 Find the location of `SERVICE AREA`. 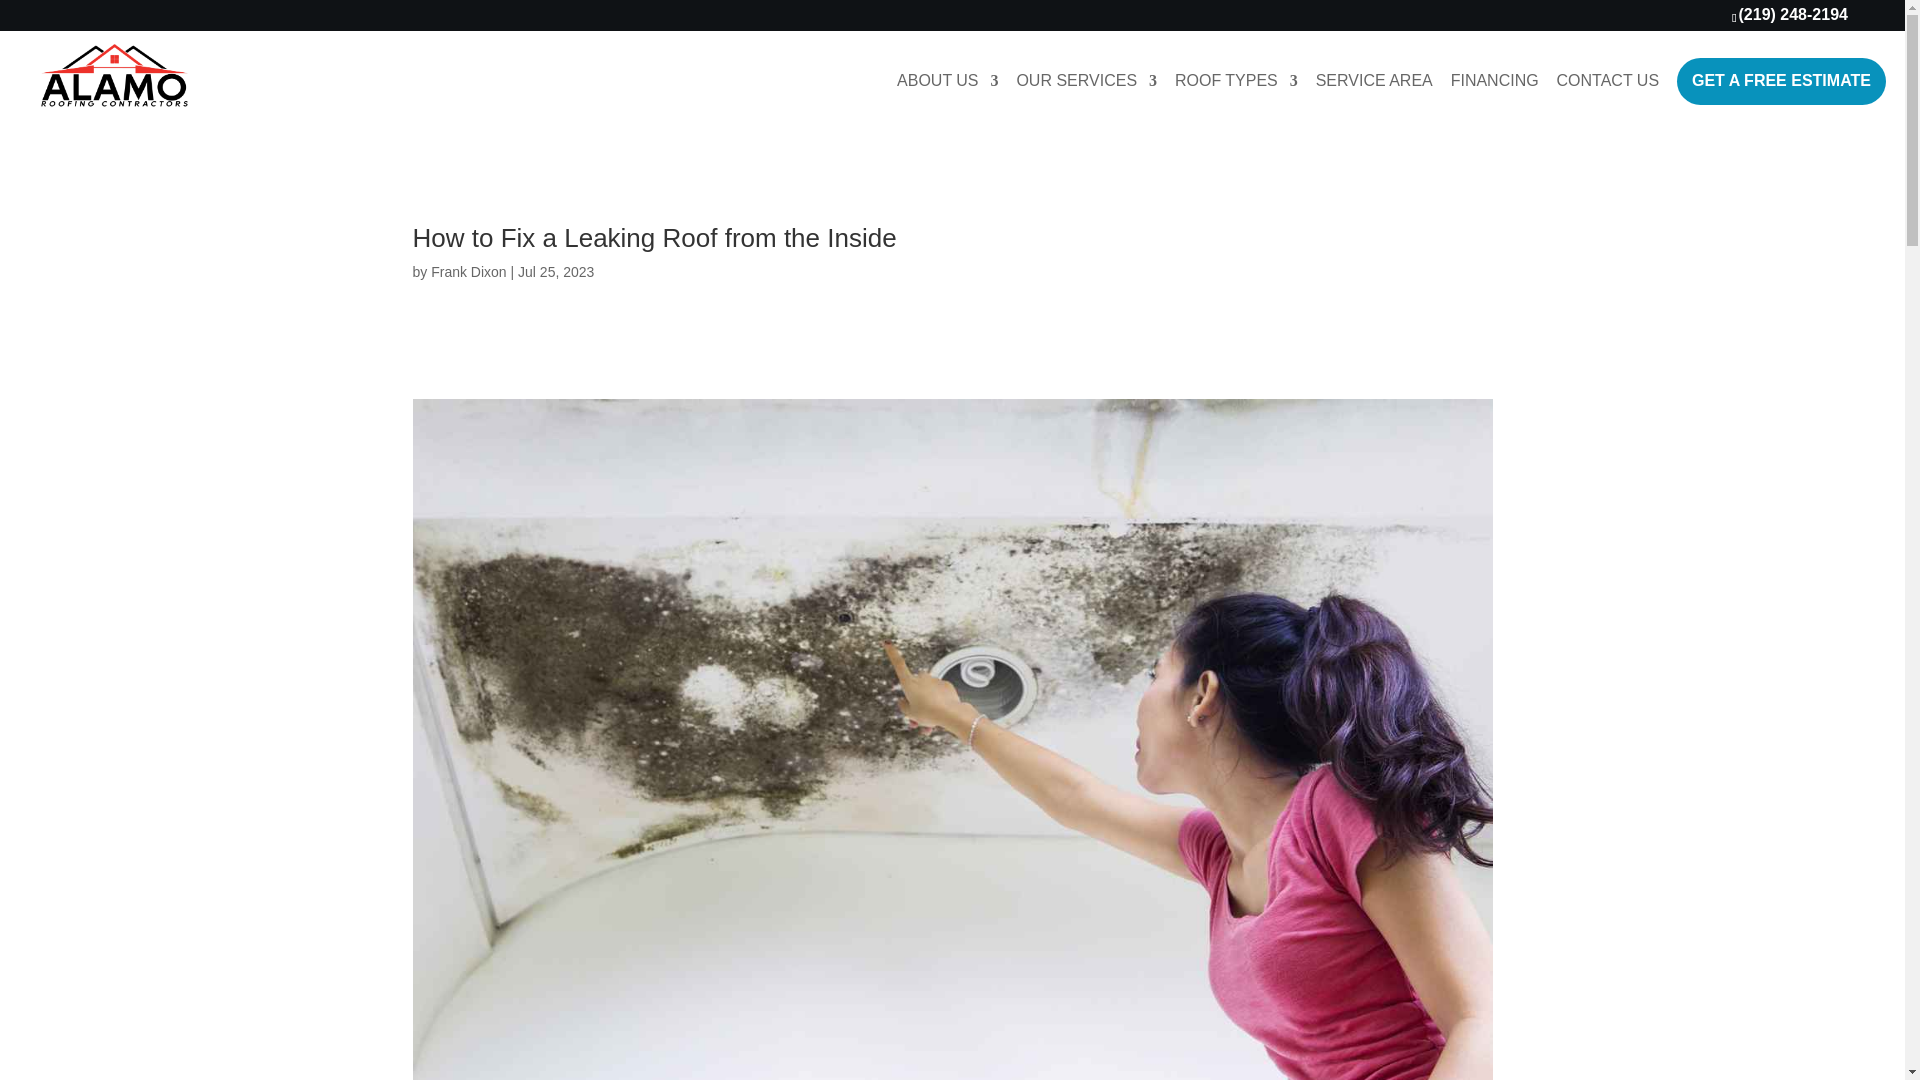

SERVICE AREA is located at coordinates (1374, 98).